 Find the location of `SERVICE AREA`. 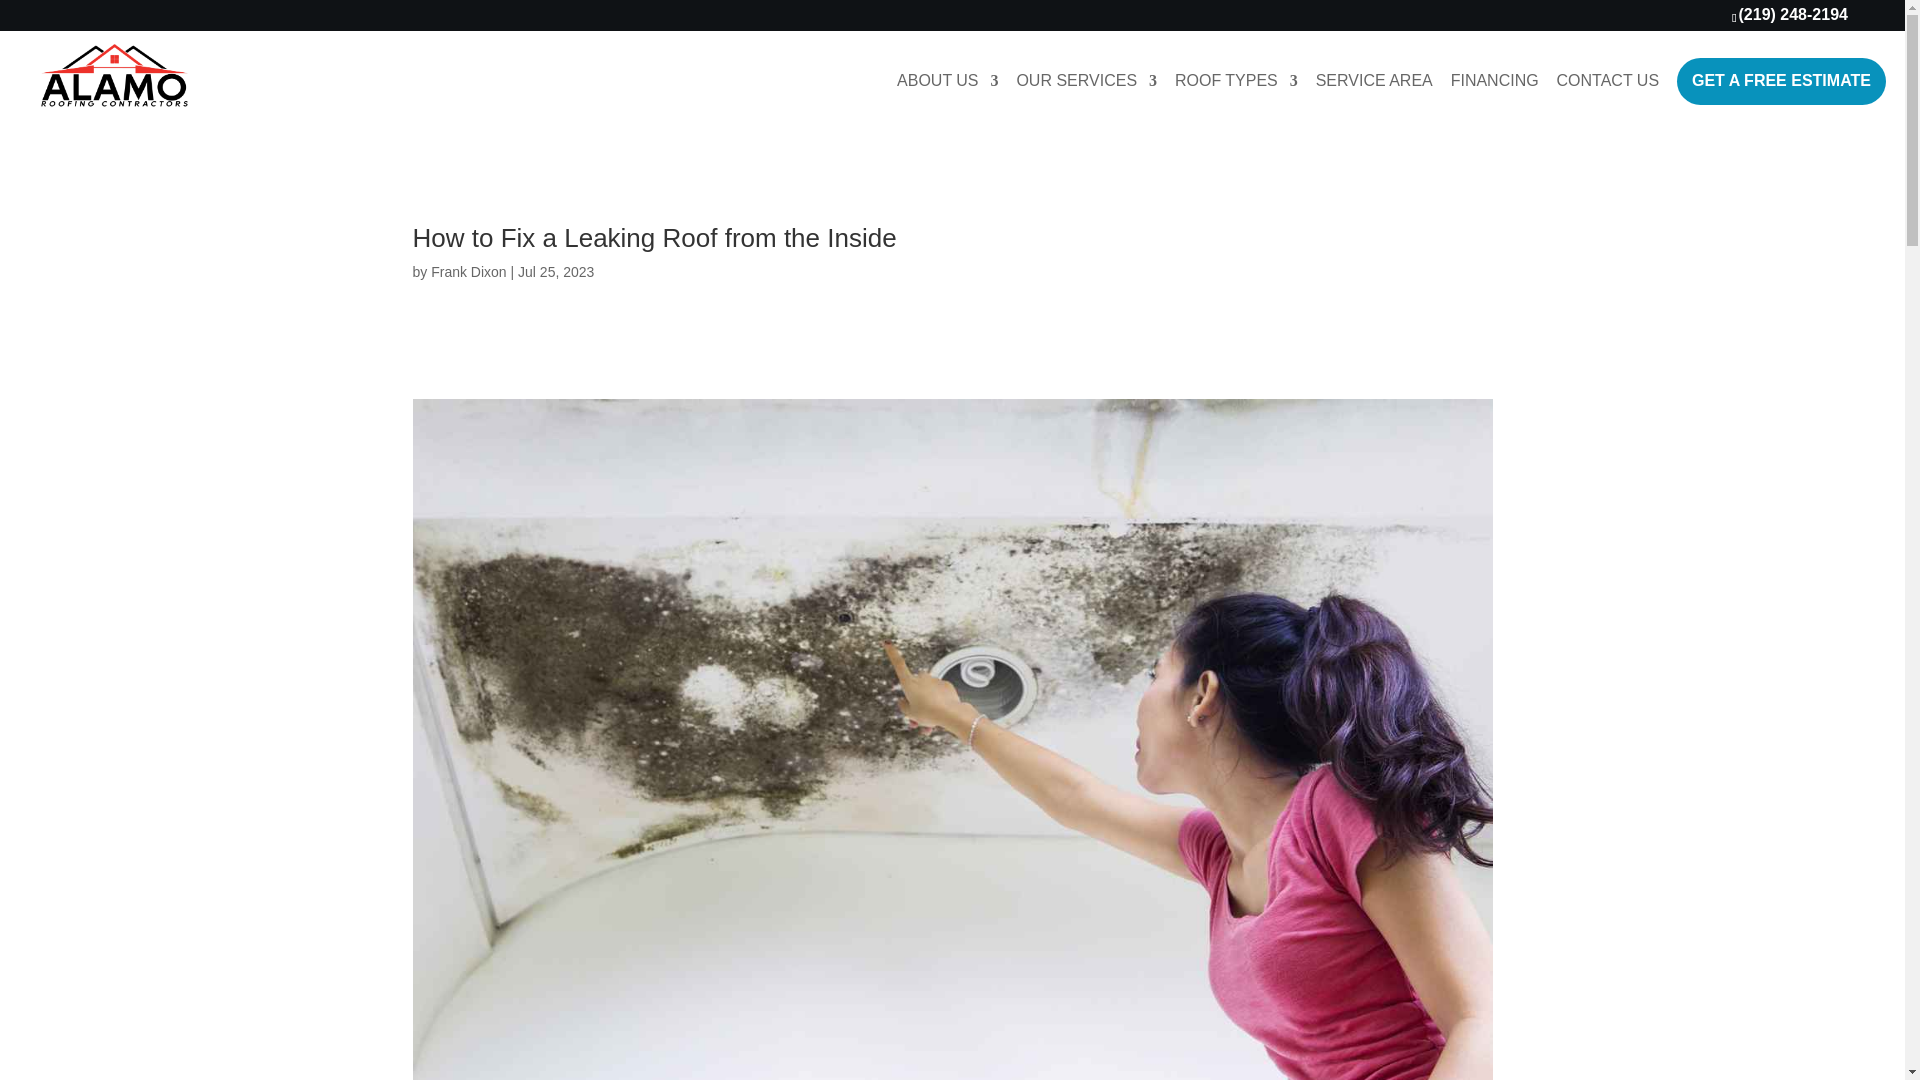

SERVICE AREA is located at coordinates (1374, 98).